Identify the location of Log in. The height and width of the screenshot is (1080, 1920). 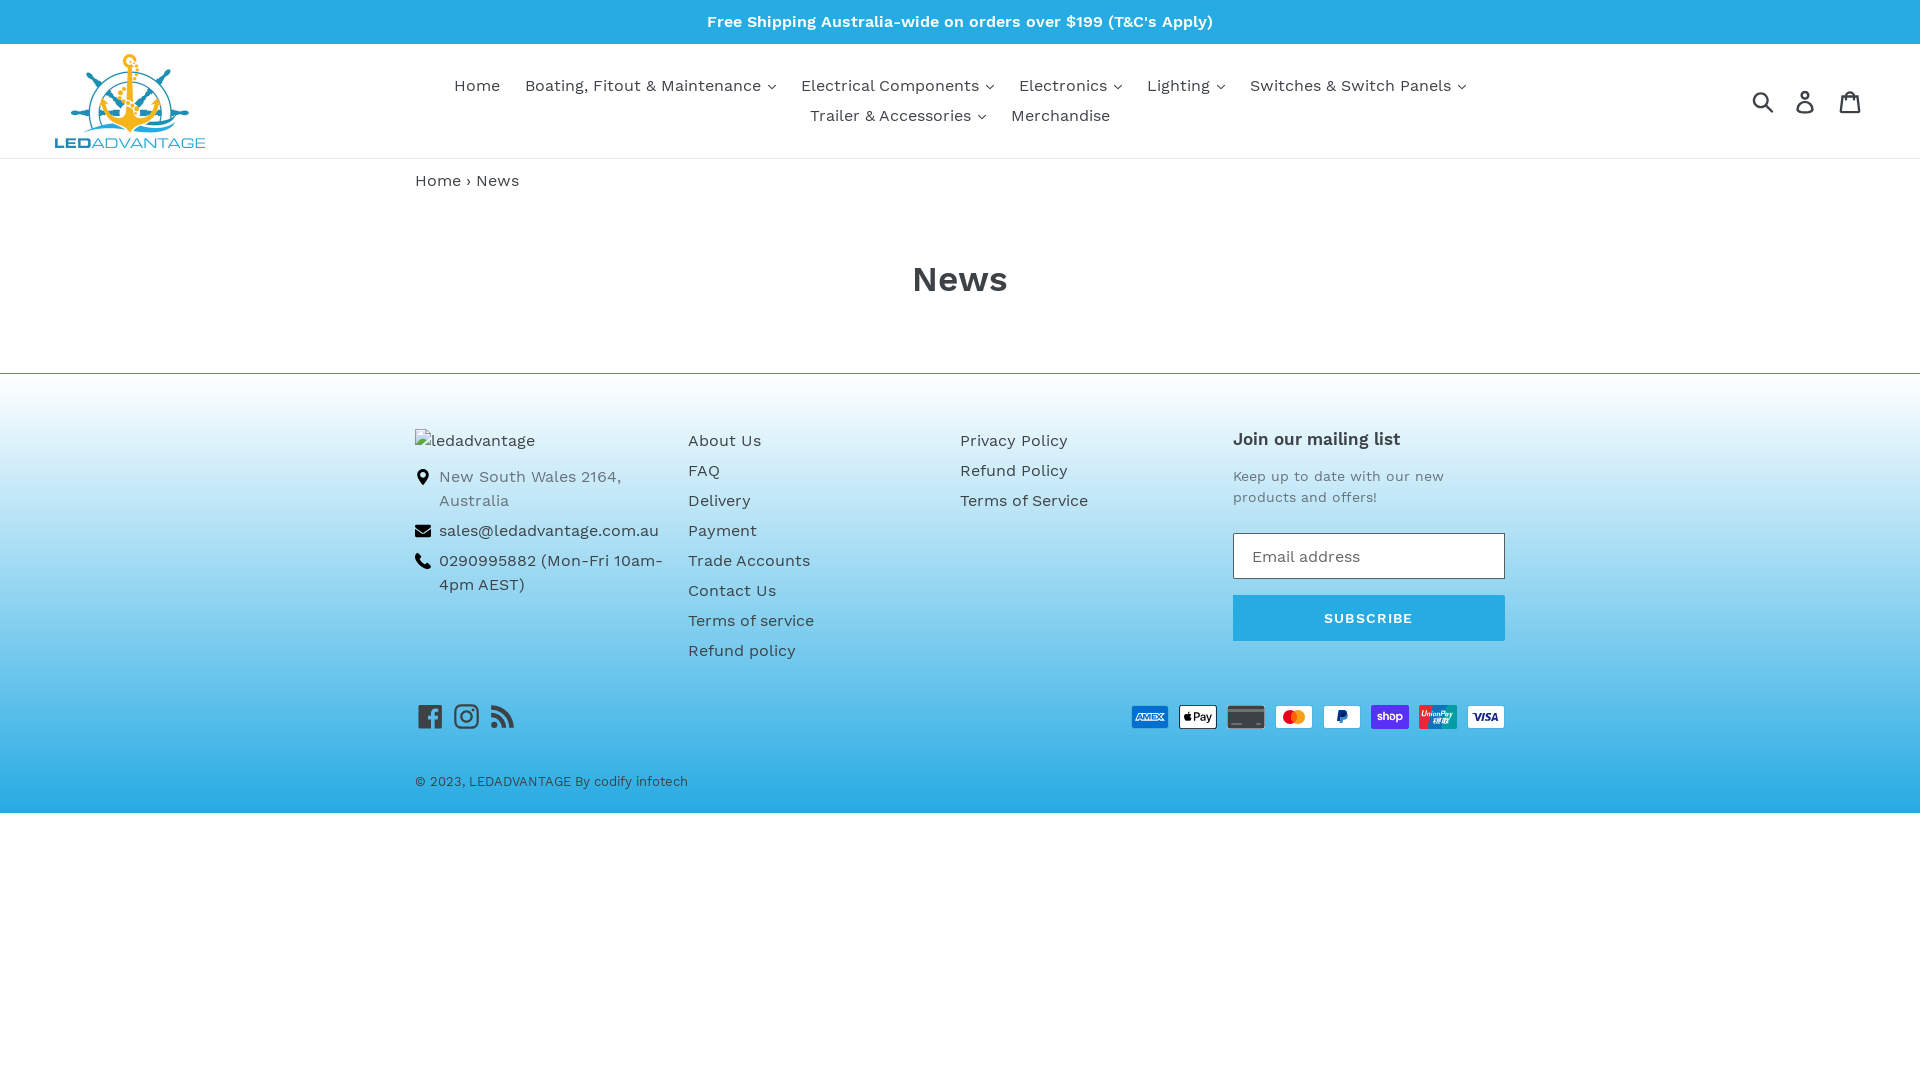
(1806, 102).